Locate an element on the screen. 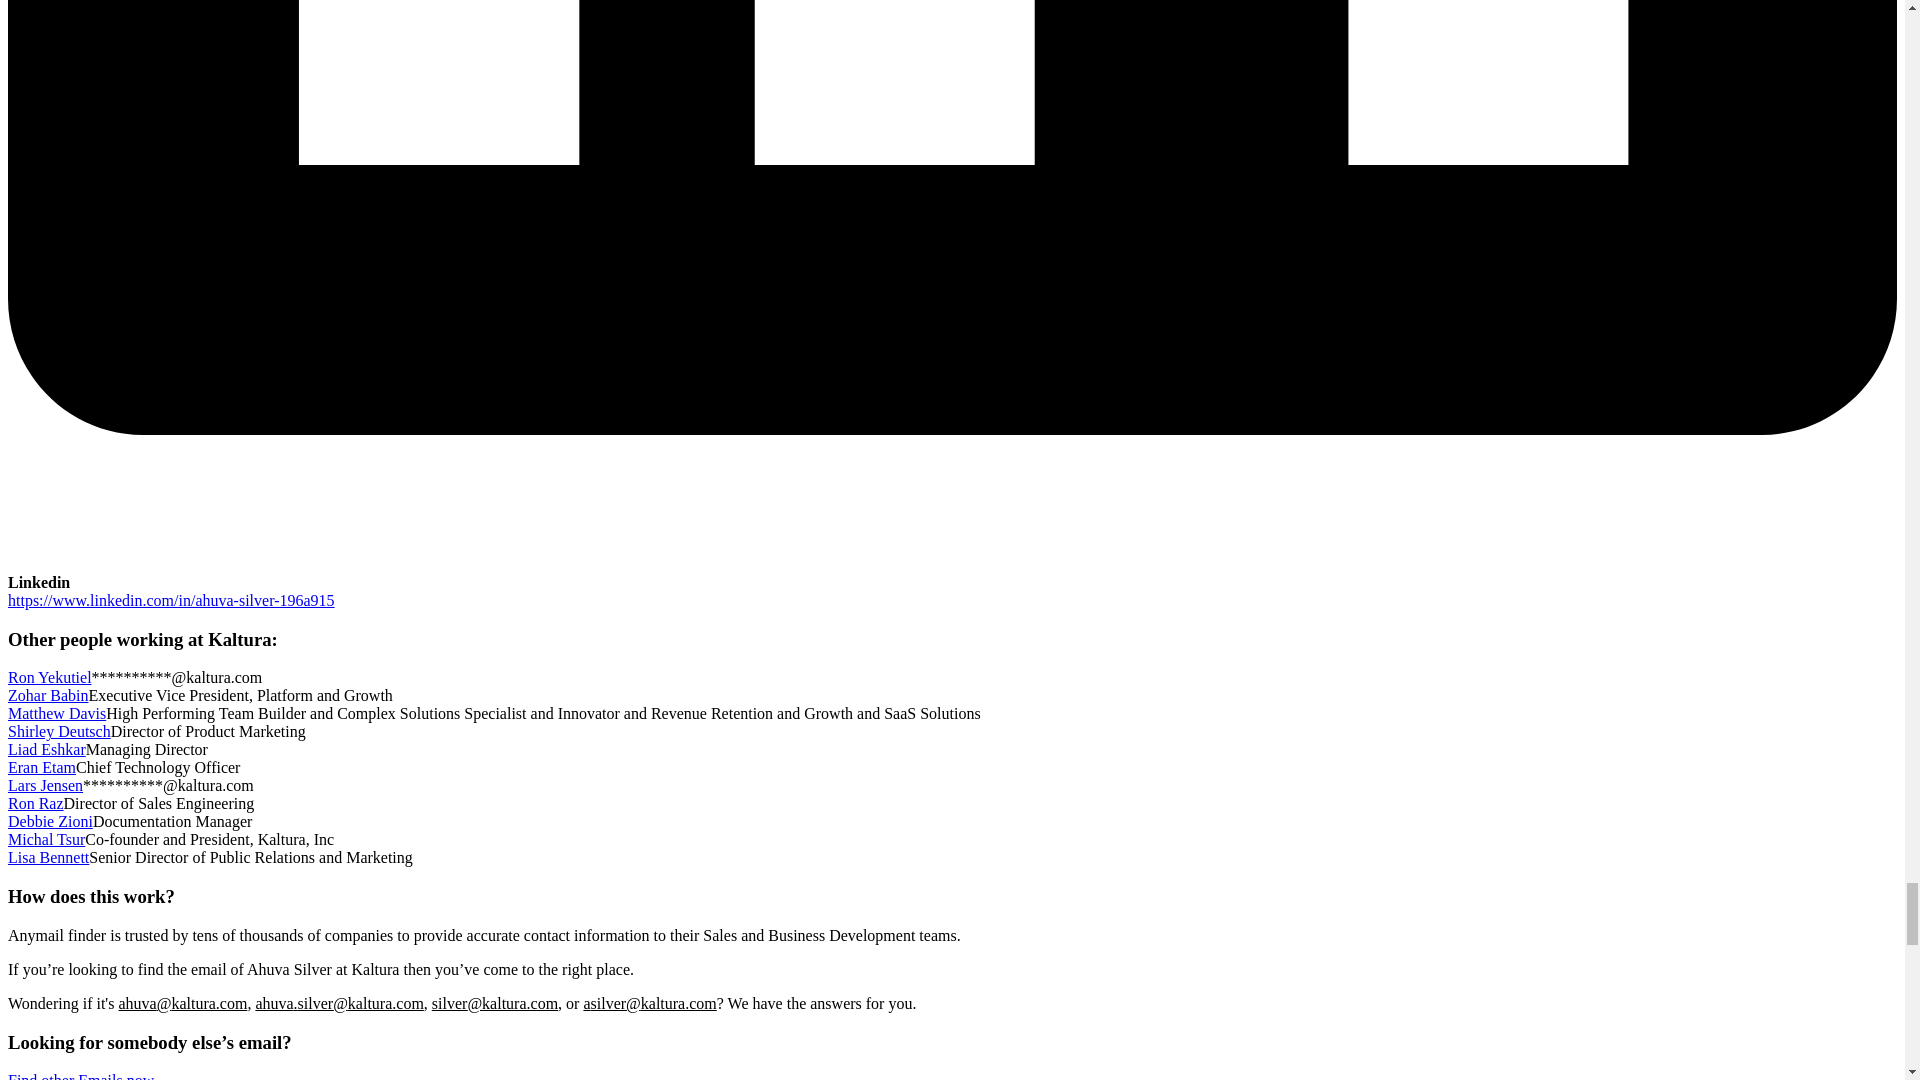  Lisa Bennett is located at coordinates (48, 857).